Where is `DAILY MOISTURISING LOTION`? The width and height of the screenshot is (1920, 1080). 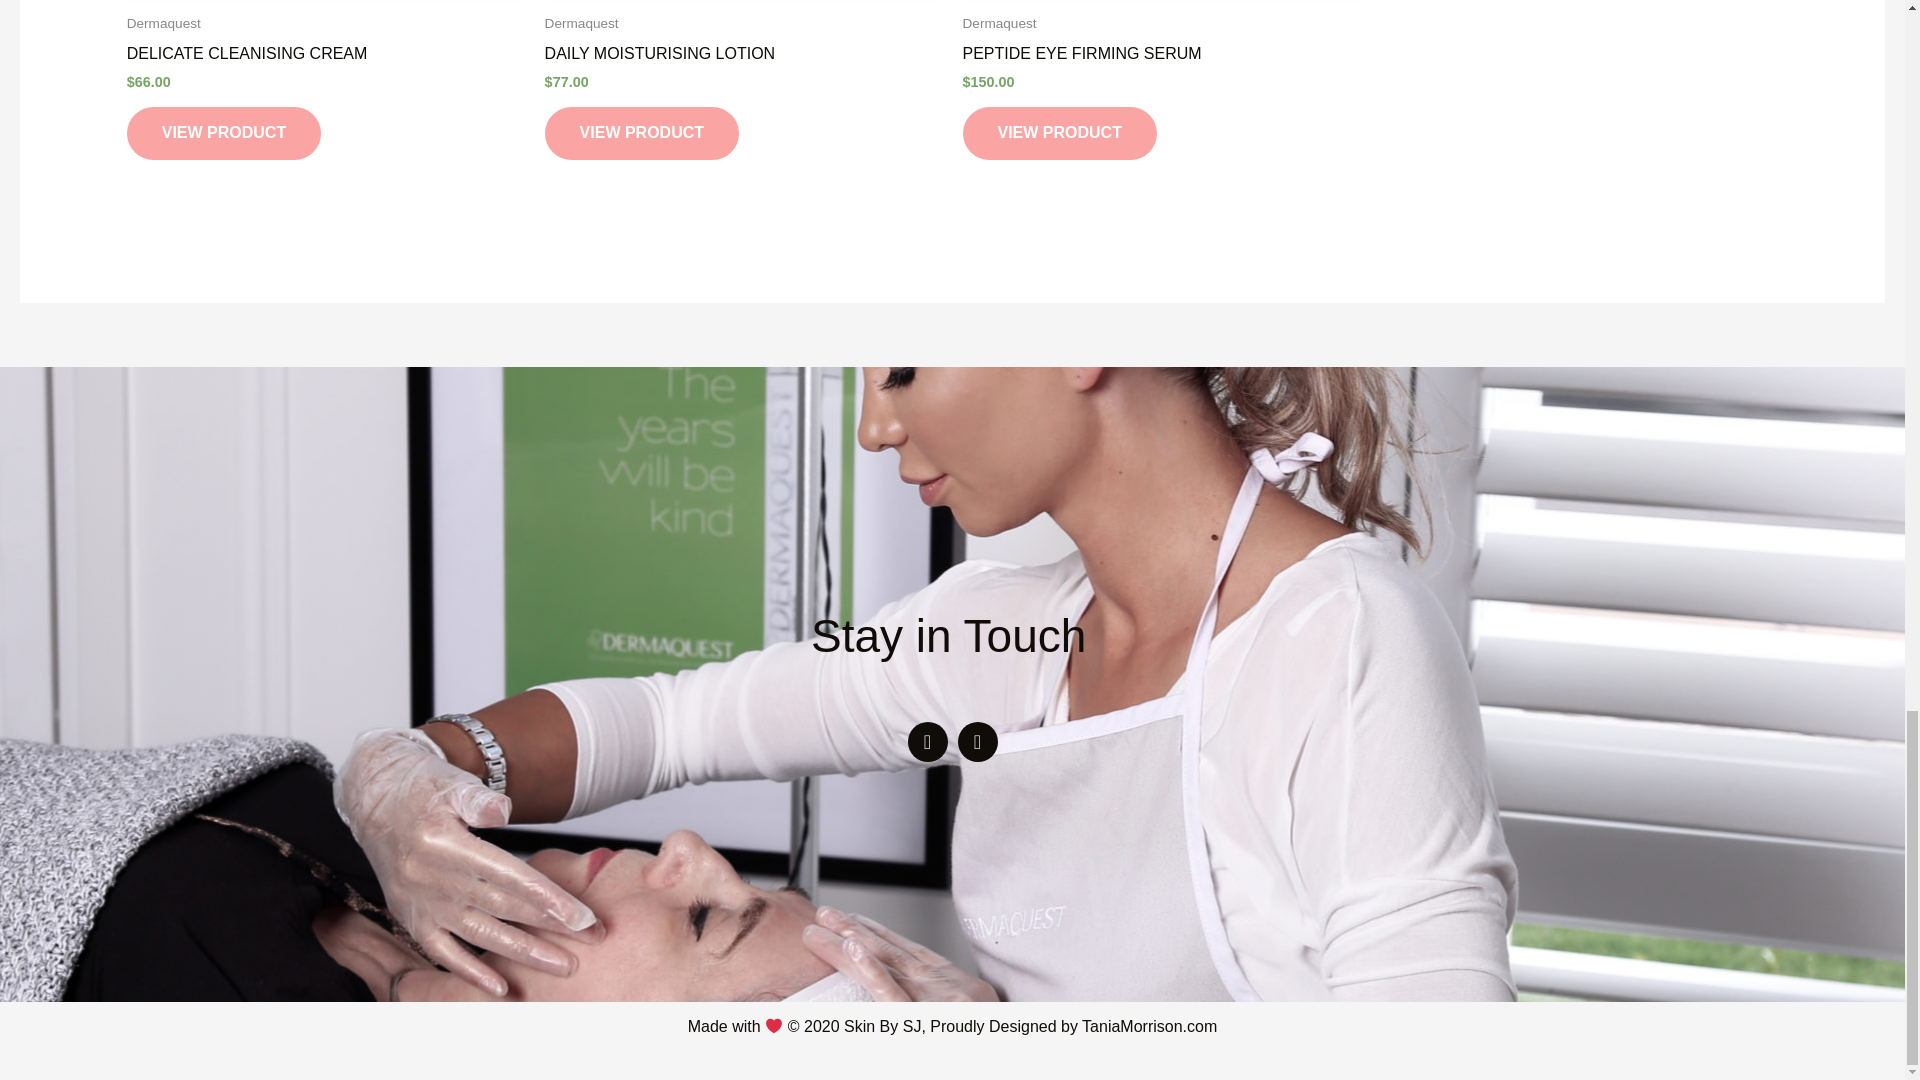 DAILY MOISTURISING LOTION is located at coordinates (744, 58).